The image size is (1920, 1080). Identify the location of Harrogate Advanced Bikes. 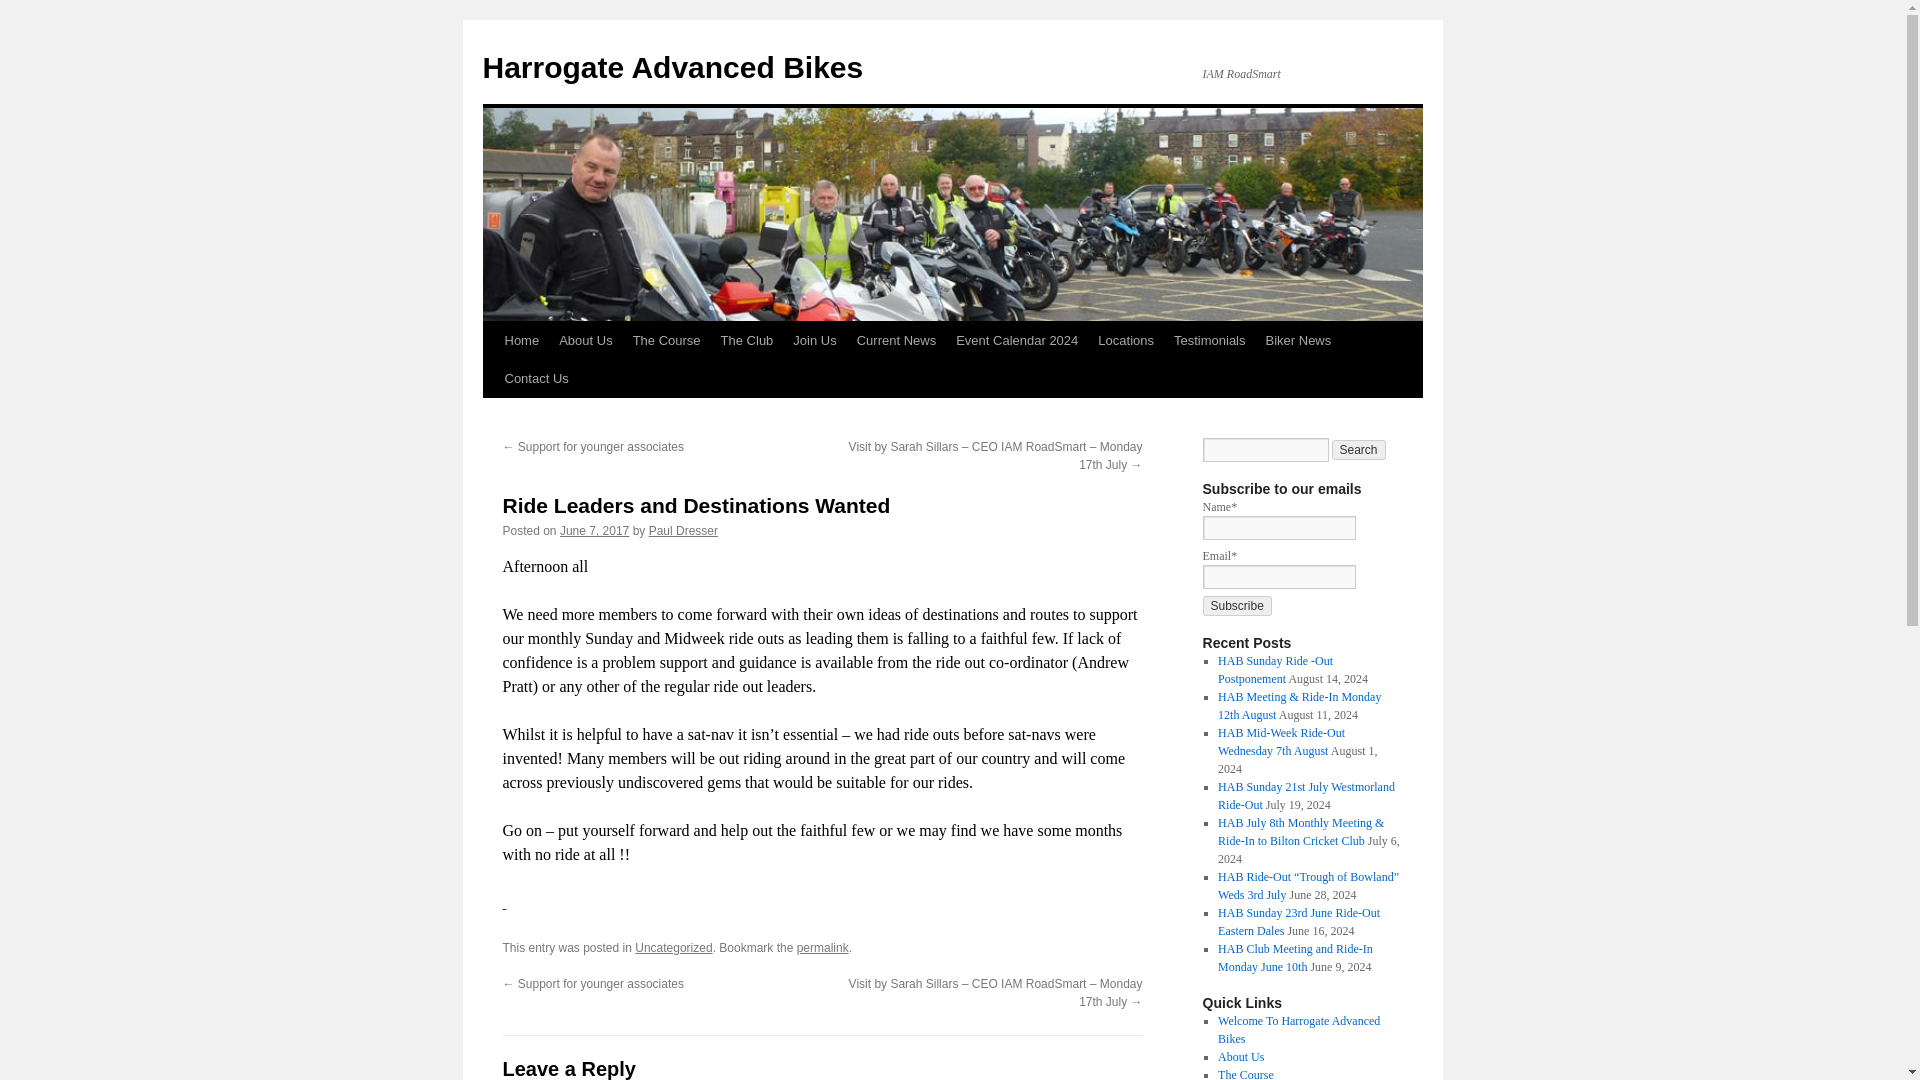
(672, 67).